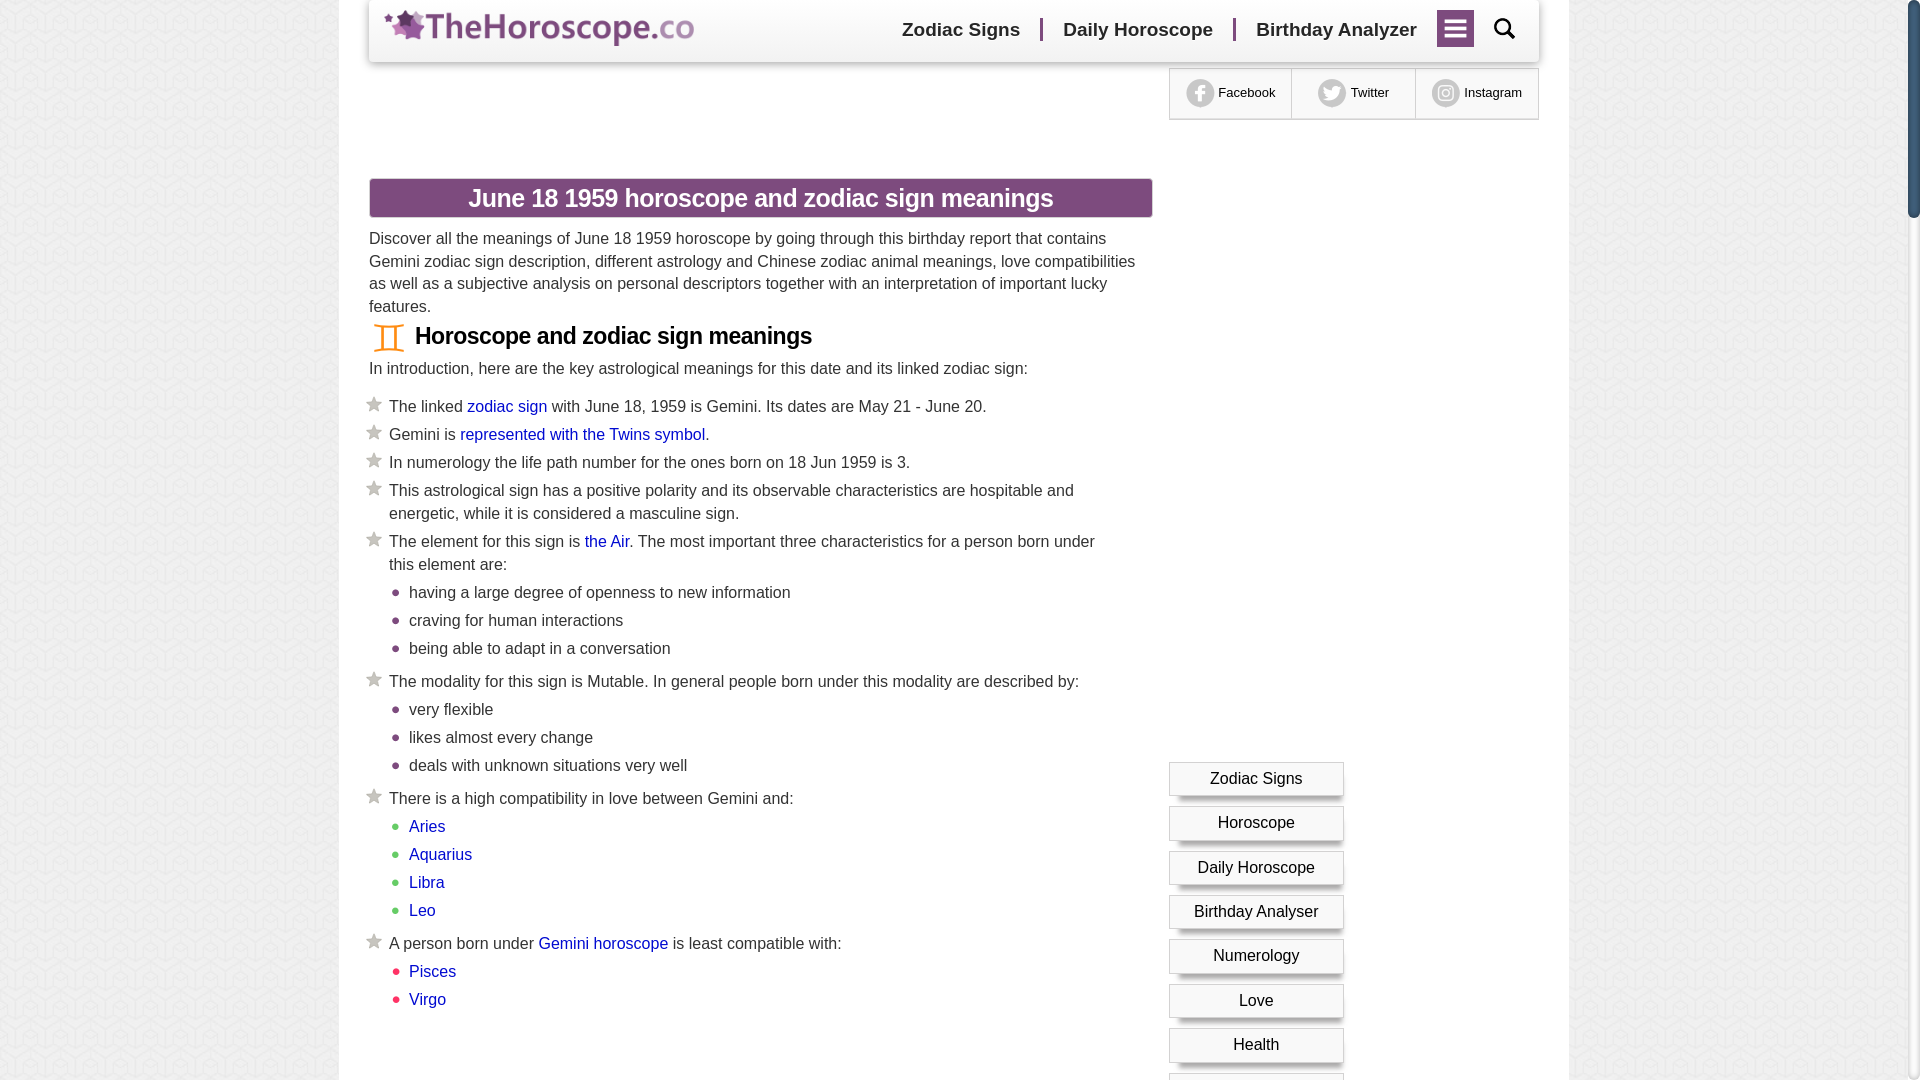  Describe the element at coordinates (1504, 28) in the screenshot. I see `Search by your birthday...` at that location.